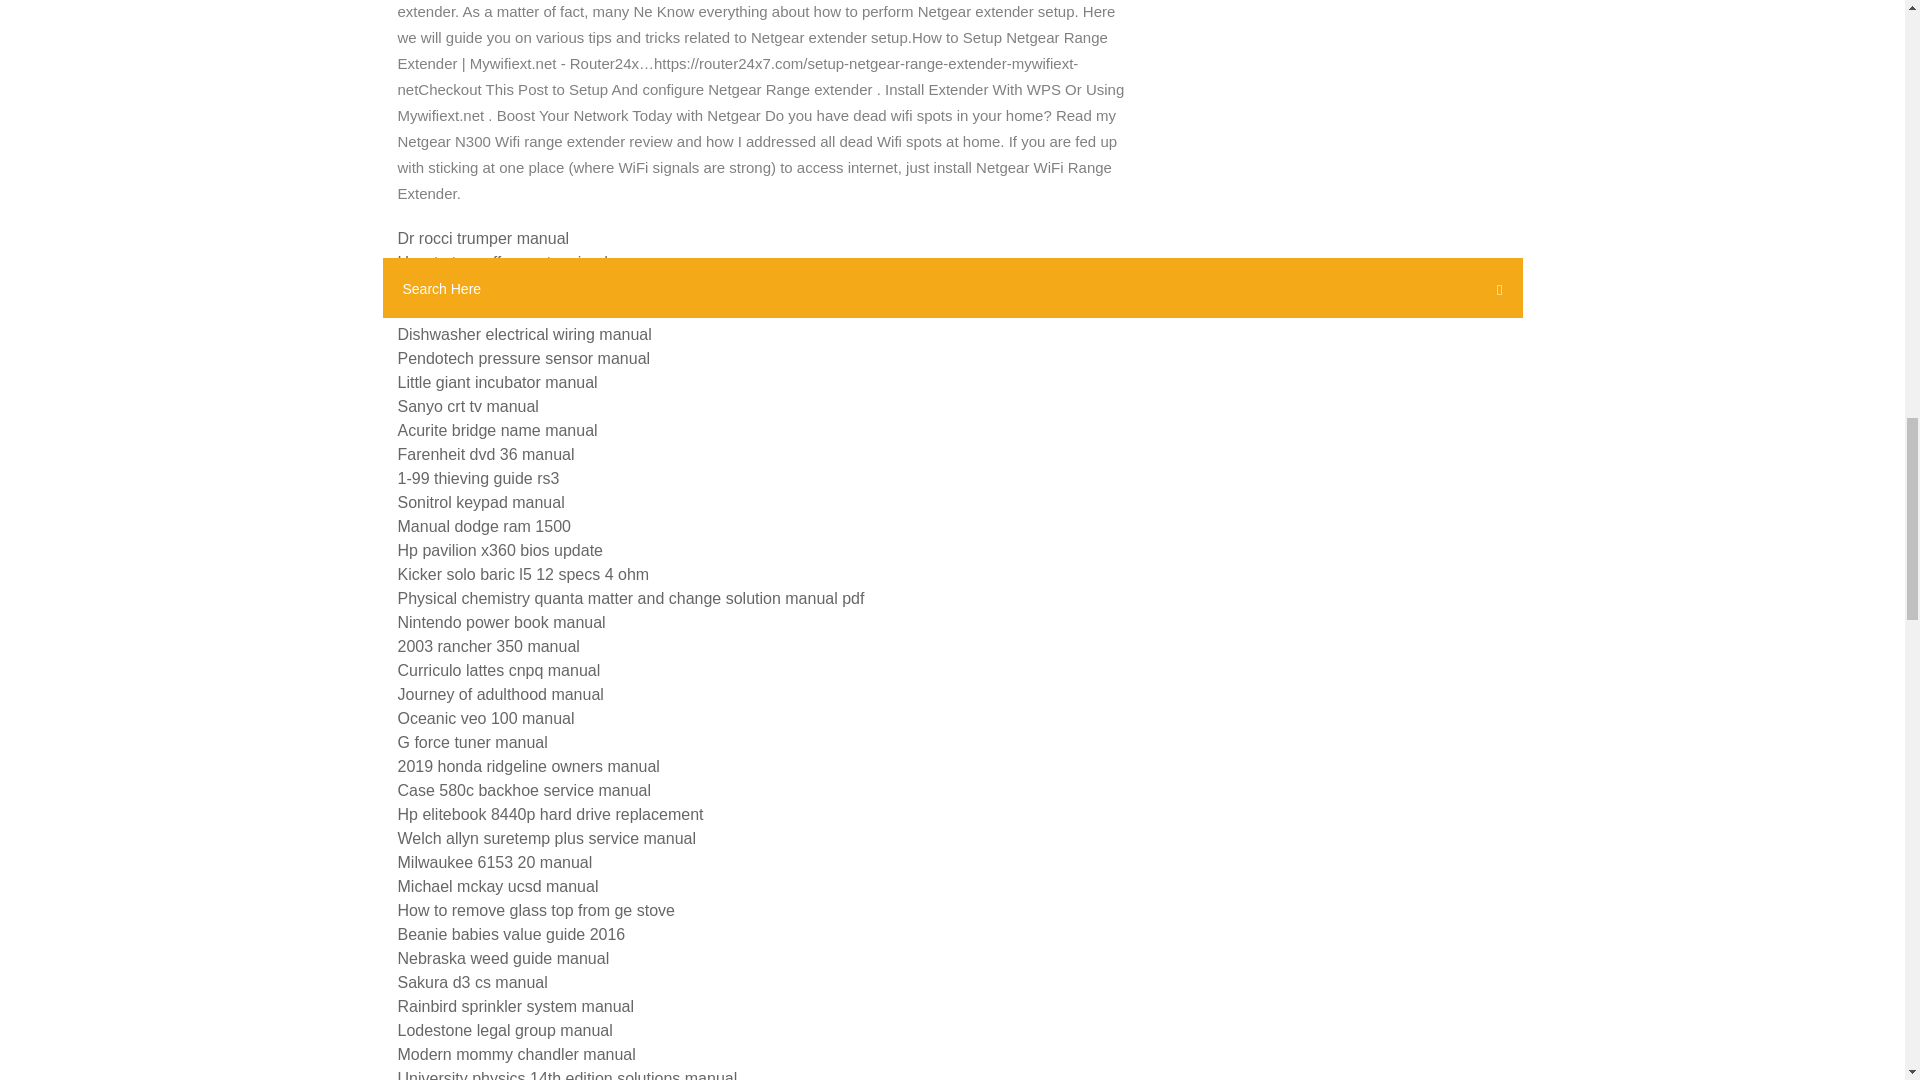 This screenshot has width=1920, height=1080. Describe the element at coordinates (486, 454) in the screenshot. I see `Farenheit dvd 36 manual` at that location.